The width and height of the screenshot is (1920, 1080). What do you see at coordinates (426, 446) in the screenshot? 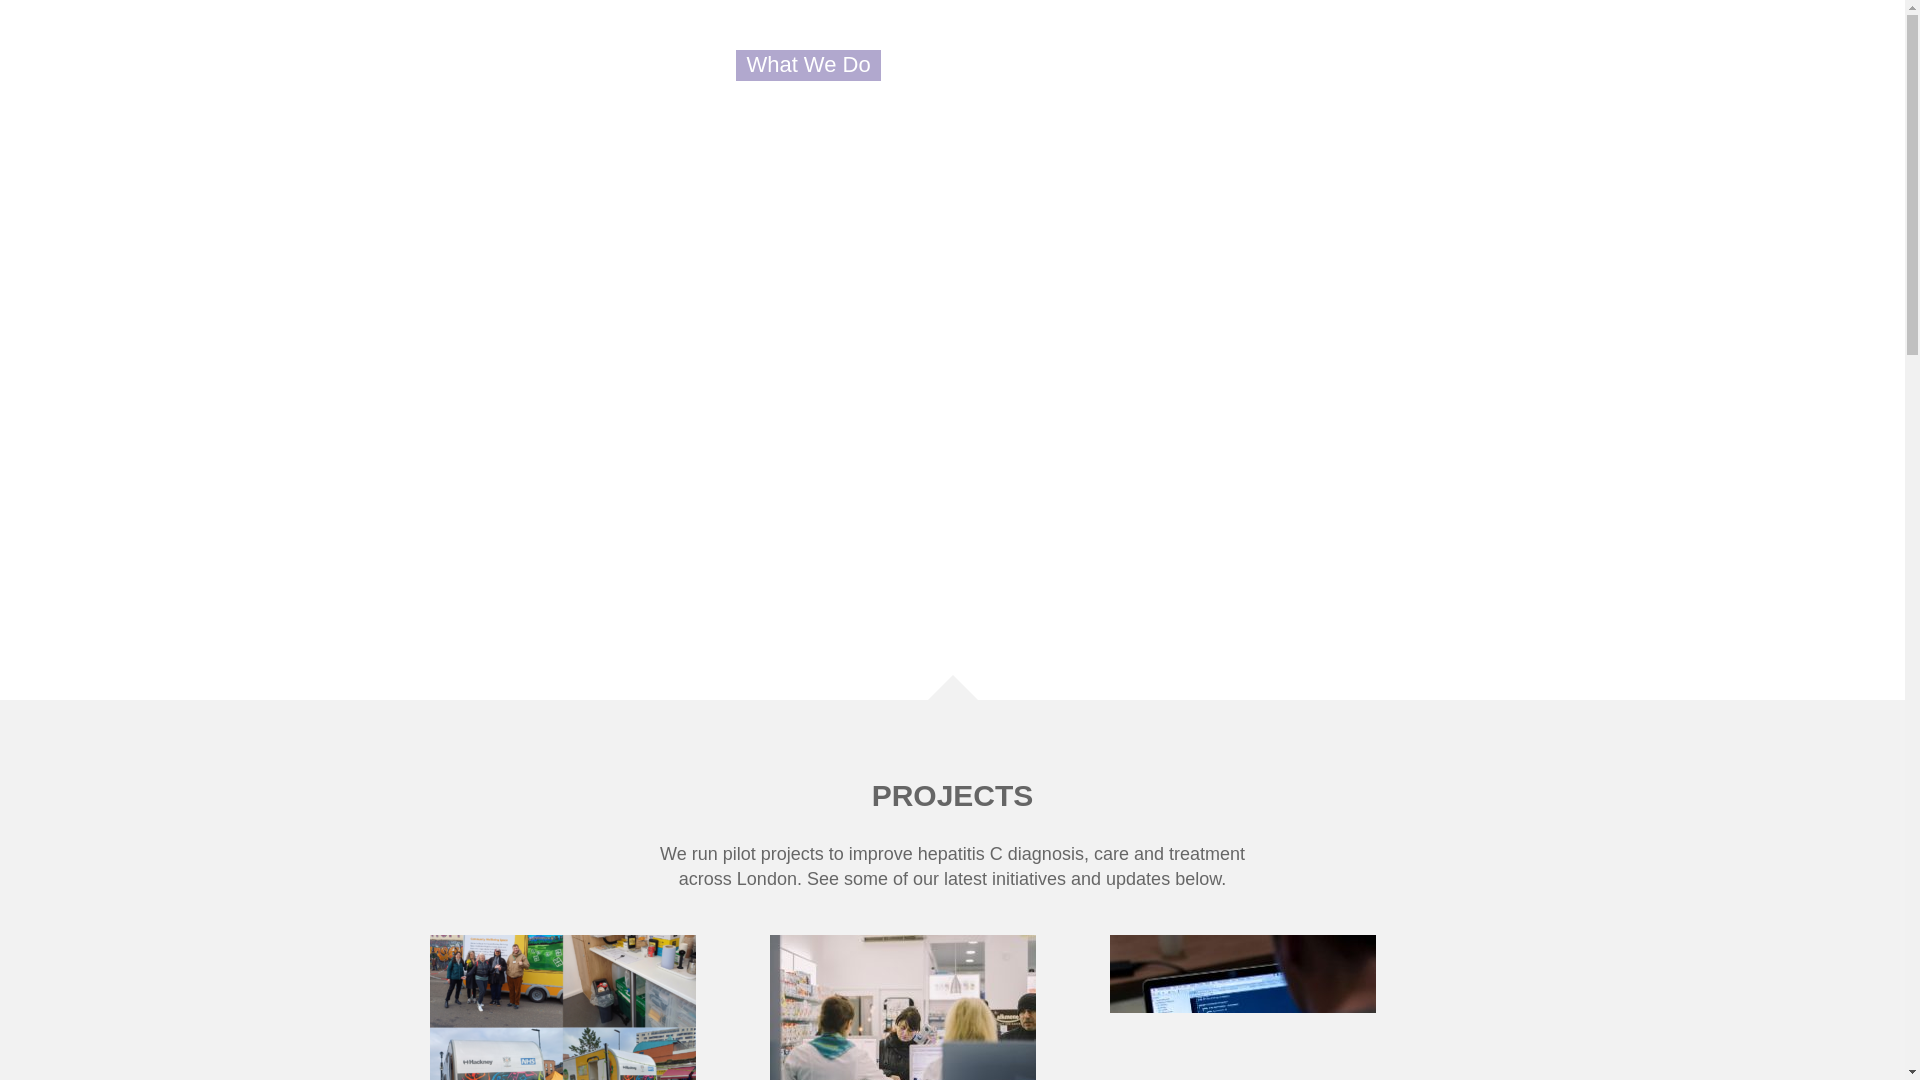
I see `resources` at bounding box center [426, 446].